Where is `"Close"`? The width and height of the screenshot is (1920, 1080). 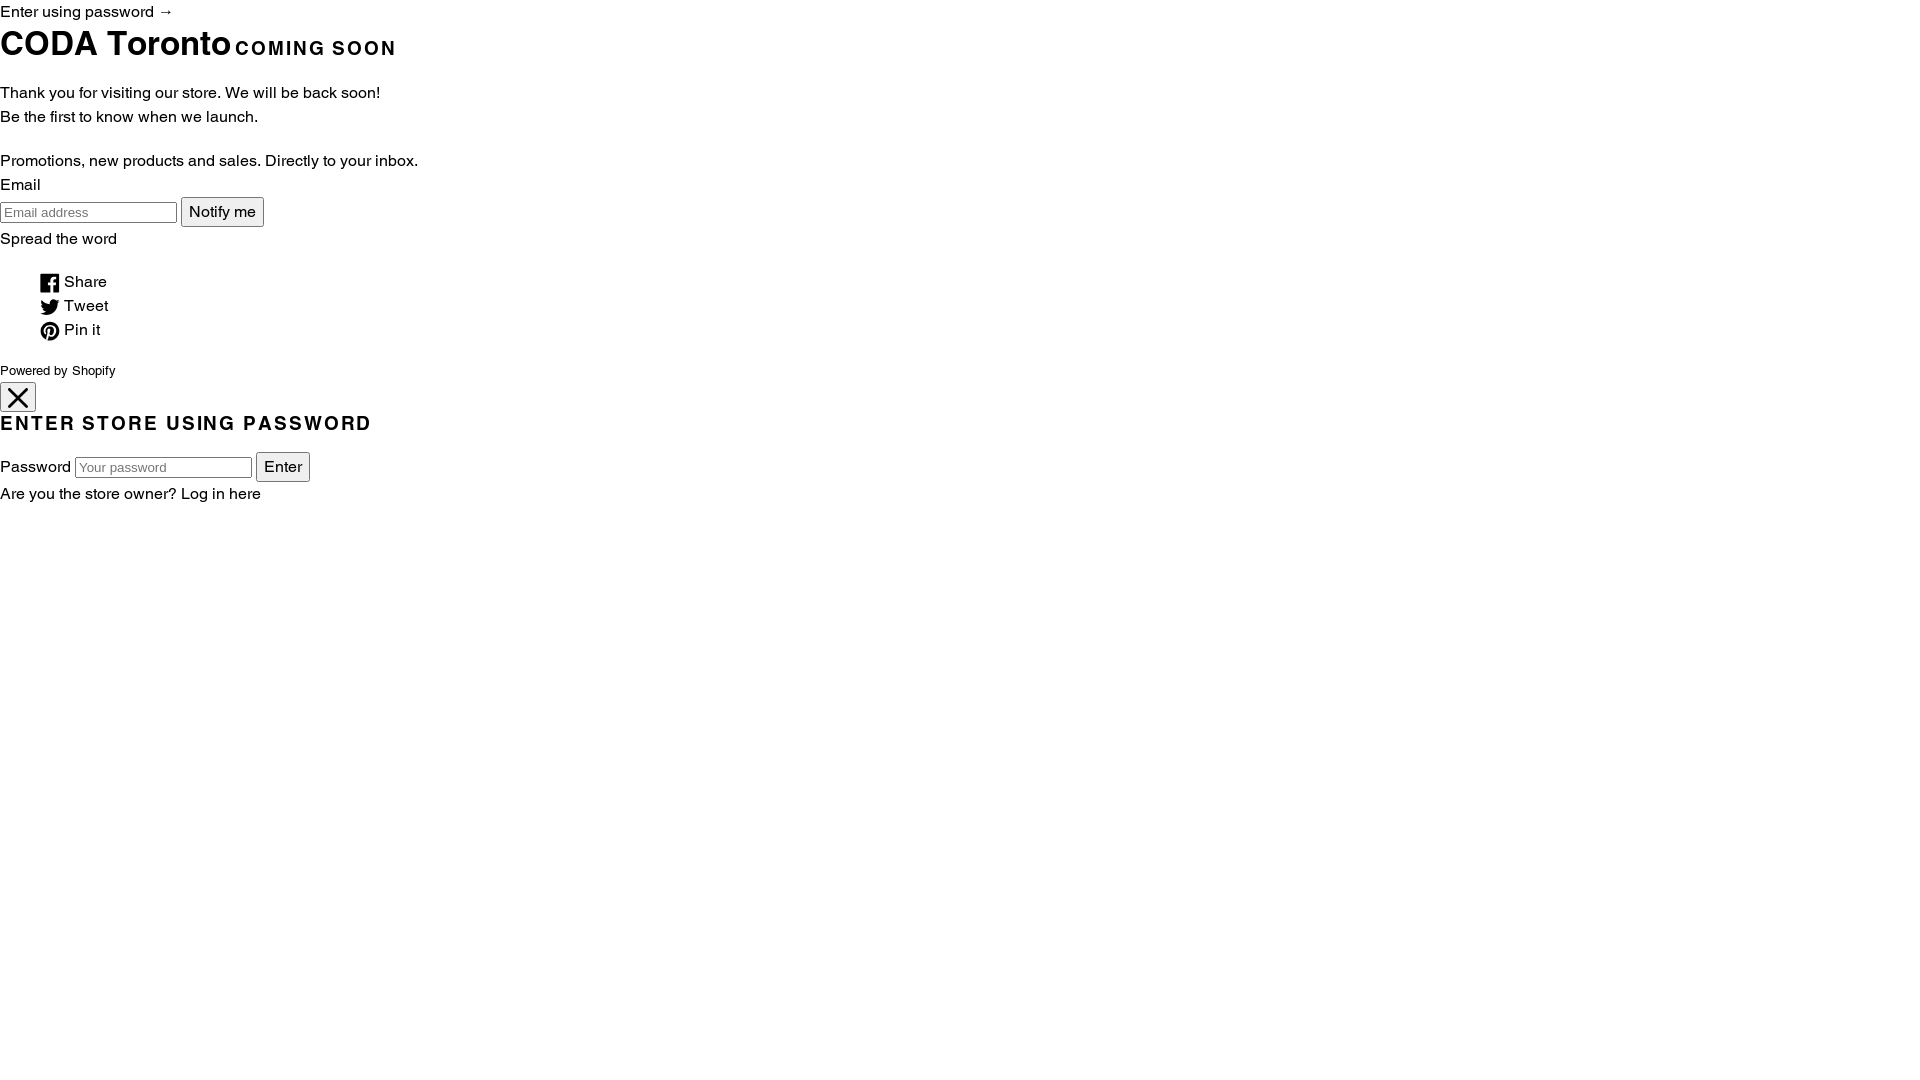 "Close" is located at coordinates (18, 397).